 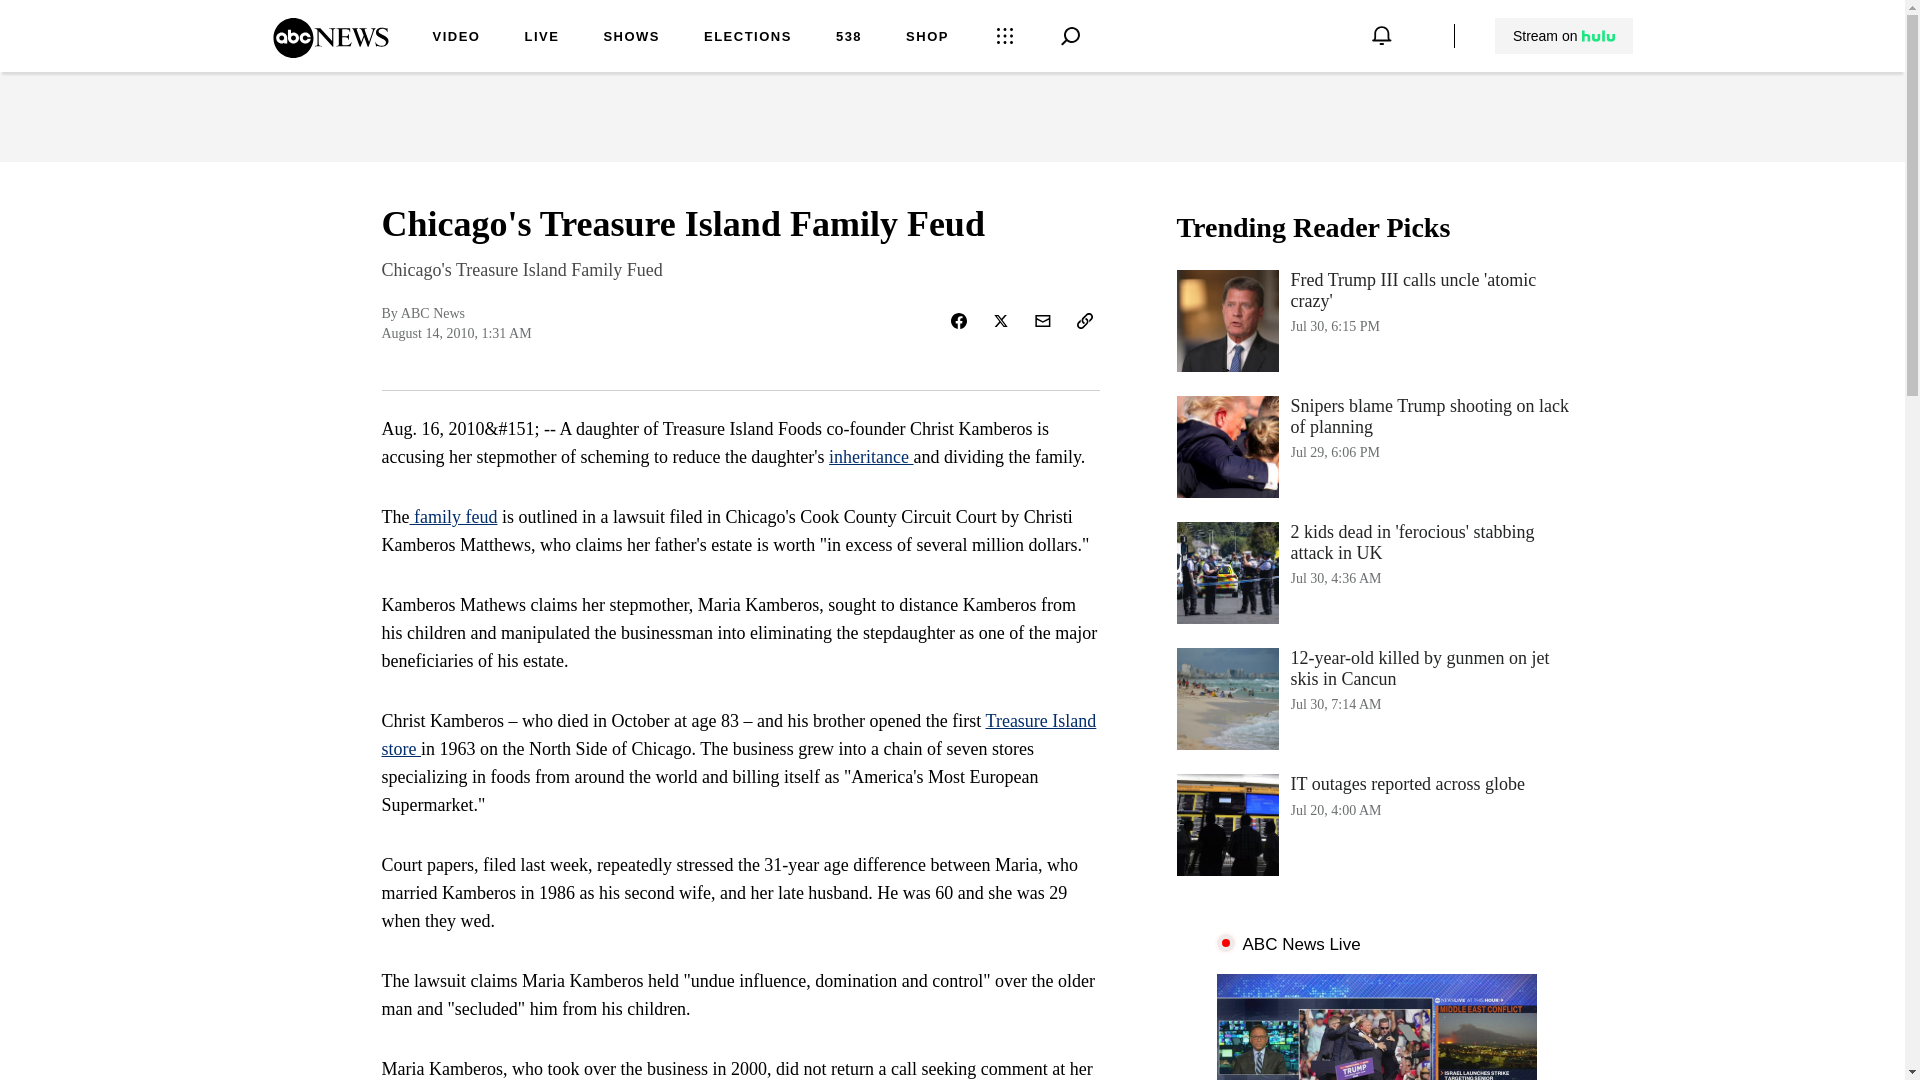 I want to click on SHOP, so click(x=330, y=51).